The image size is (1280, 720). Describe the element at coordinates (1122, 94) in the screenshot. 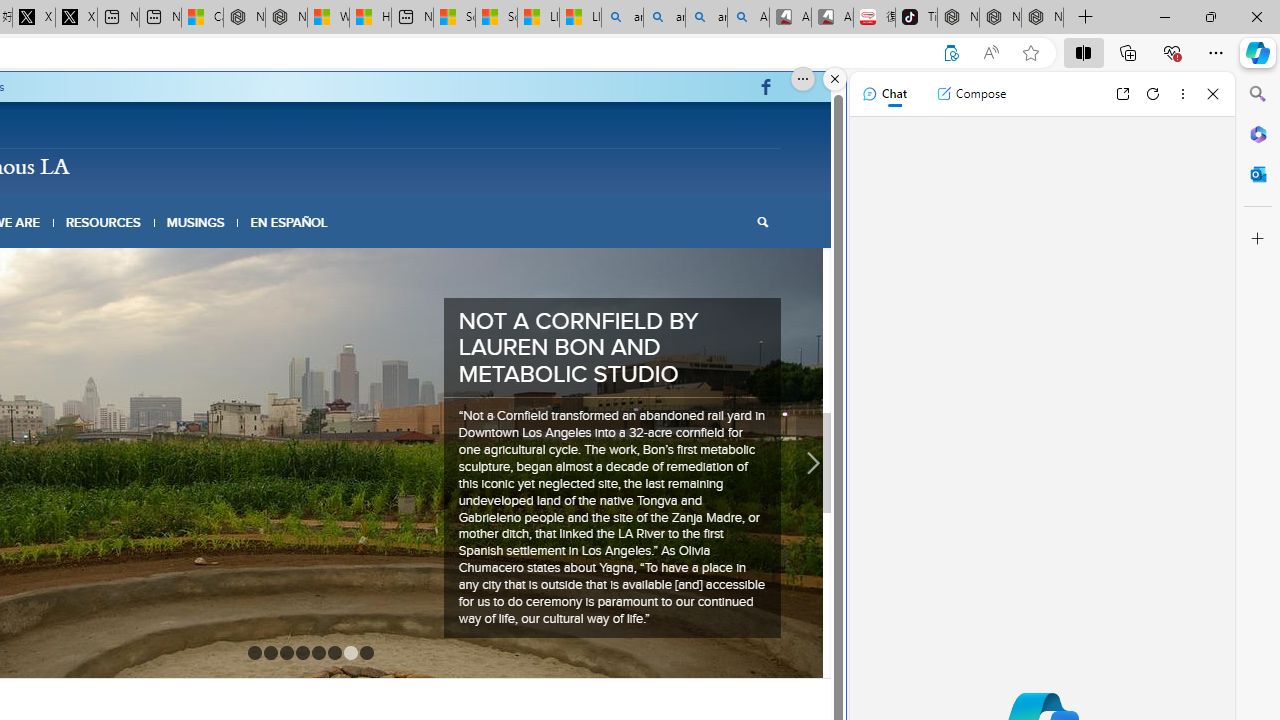

I see `Open link in new tab` at that location.